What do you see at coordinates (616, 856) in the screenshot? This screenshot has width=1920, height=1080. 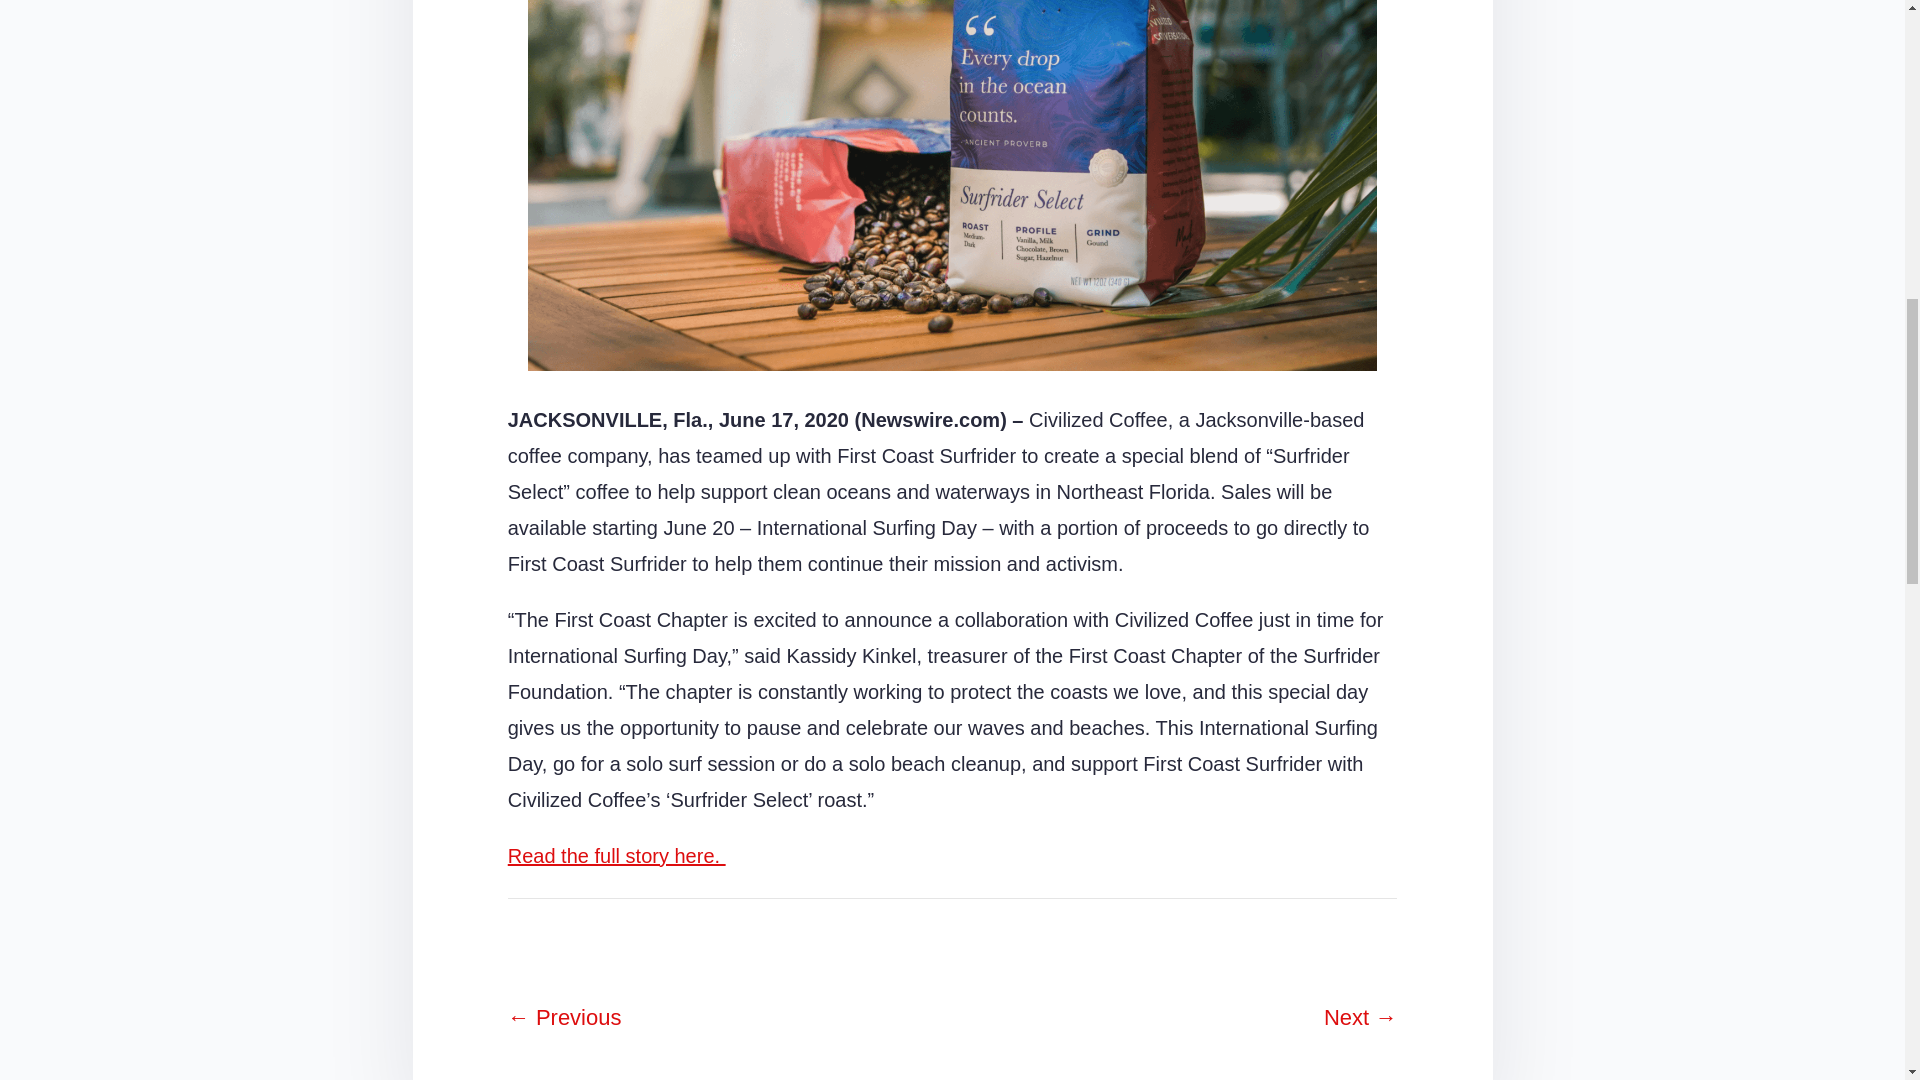 I see `Read the full story here. ` at bounding box center [616, 856].